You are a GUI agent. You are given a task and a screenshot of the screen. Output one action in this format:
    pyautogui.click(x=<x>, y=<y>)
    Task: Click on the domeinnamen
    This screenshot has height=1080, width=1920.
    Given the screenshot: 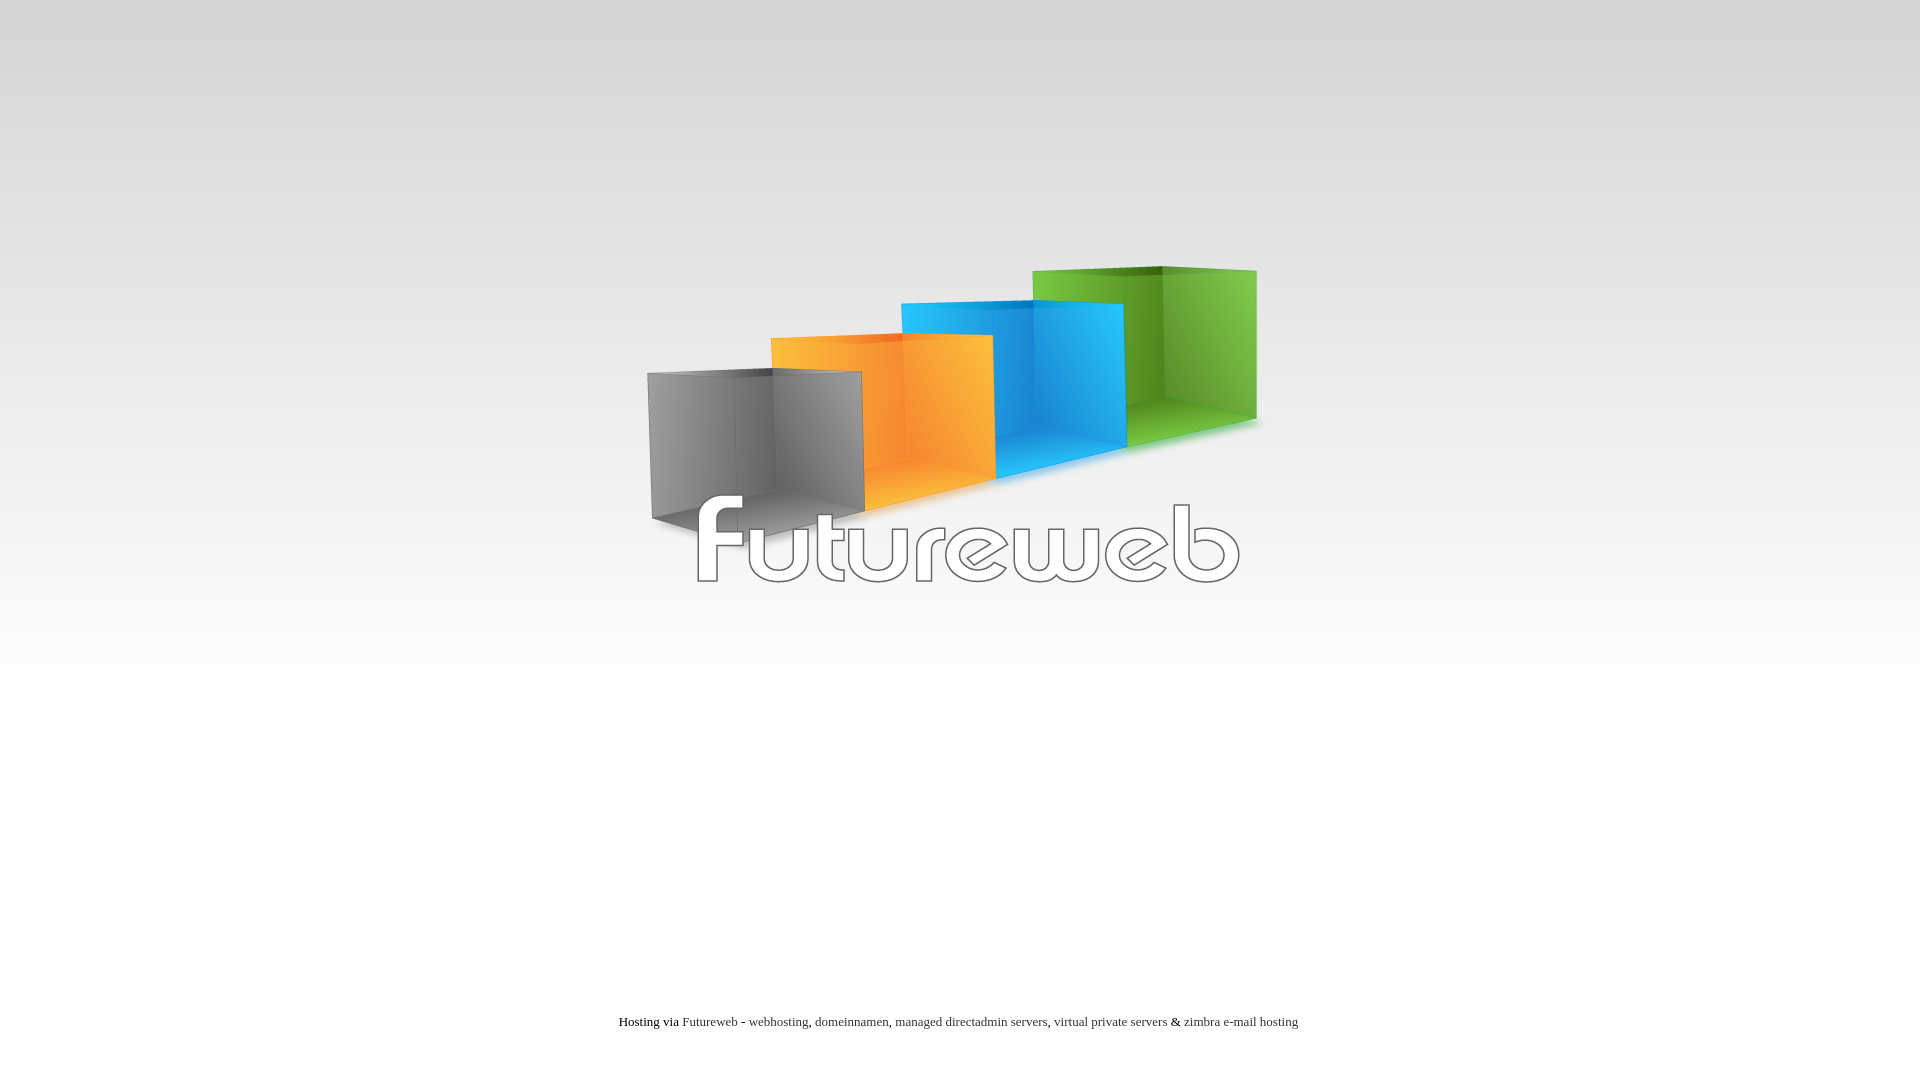 What is the action you would take?
    pyautogui.click(x=852, y=1022)
    